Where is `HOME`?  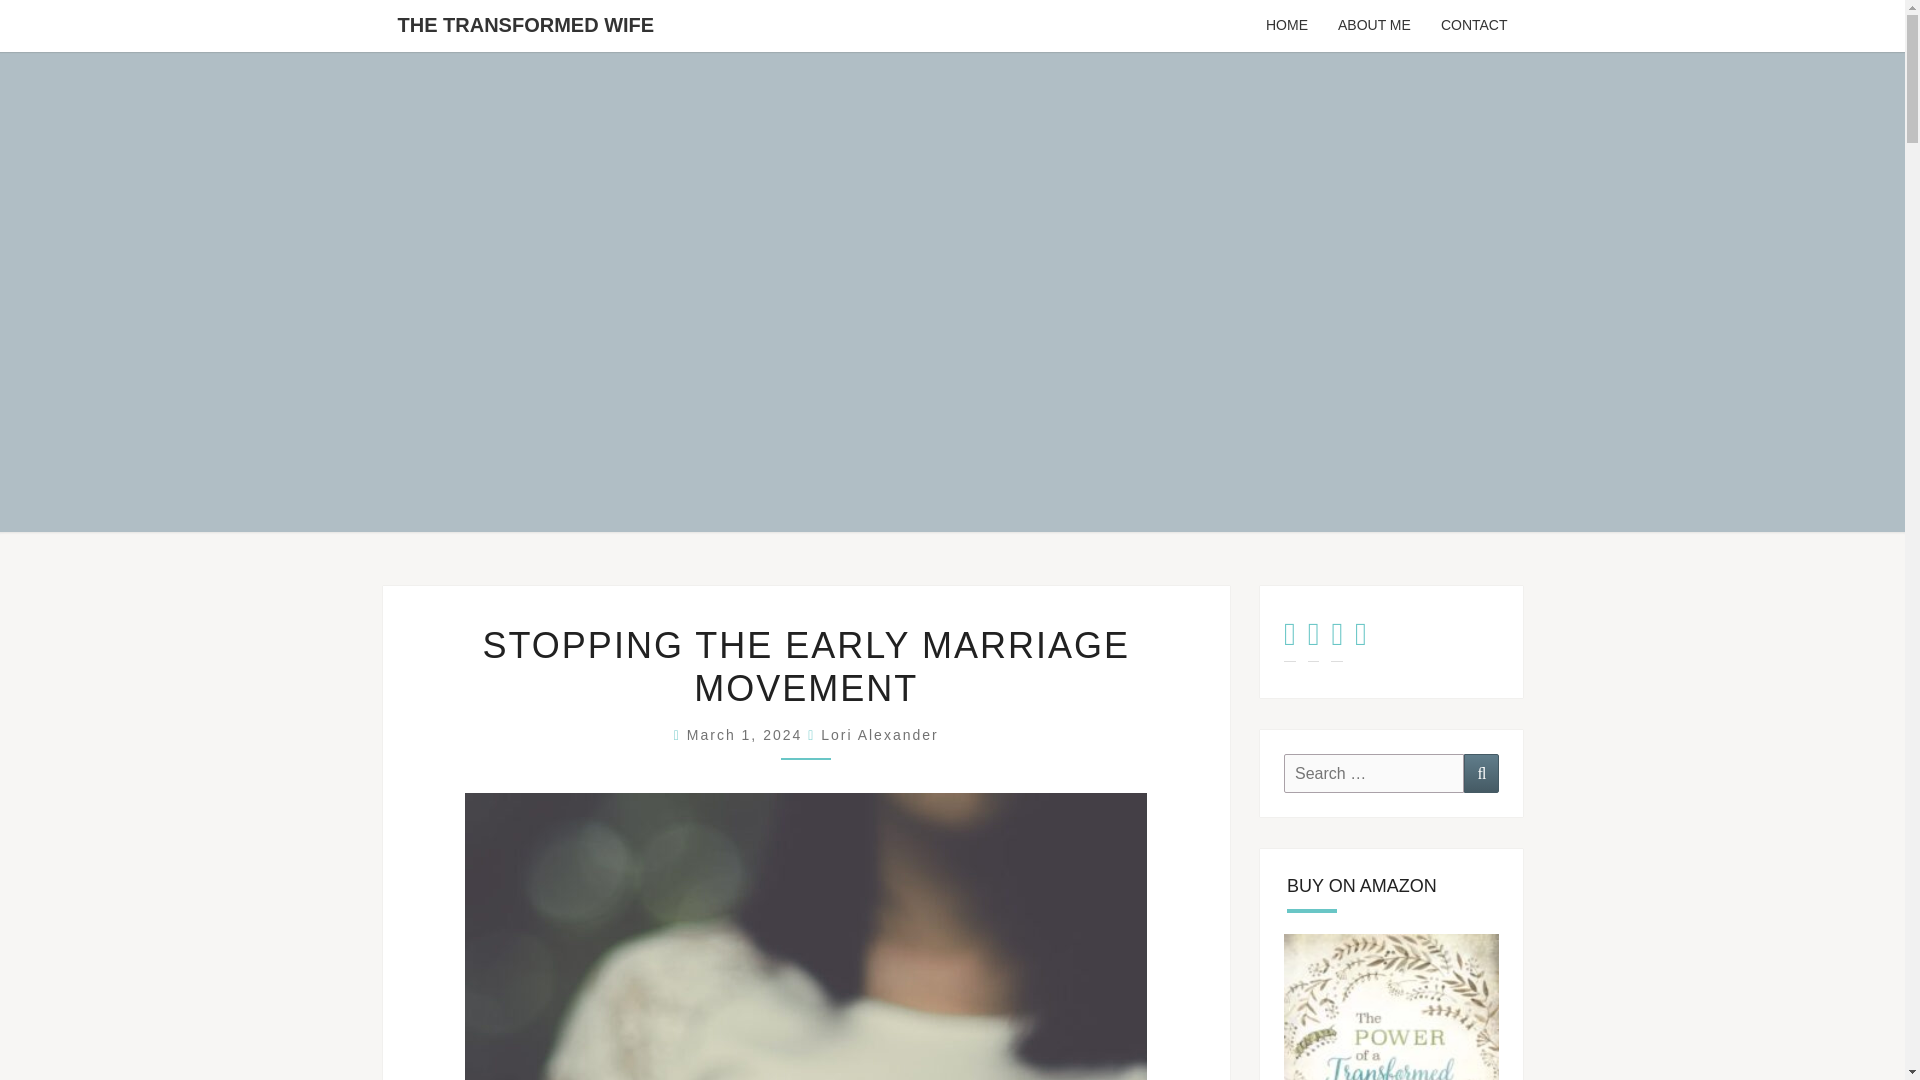
HOME is located at coordinates (1286, 26).